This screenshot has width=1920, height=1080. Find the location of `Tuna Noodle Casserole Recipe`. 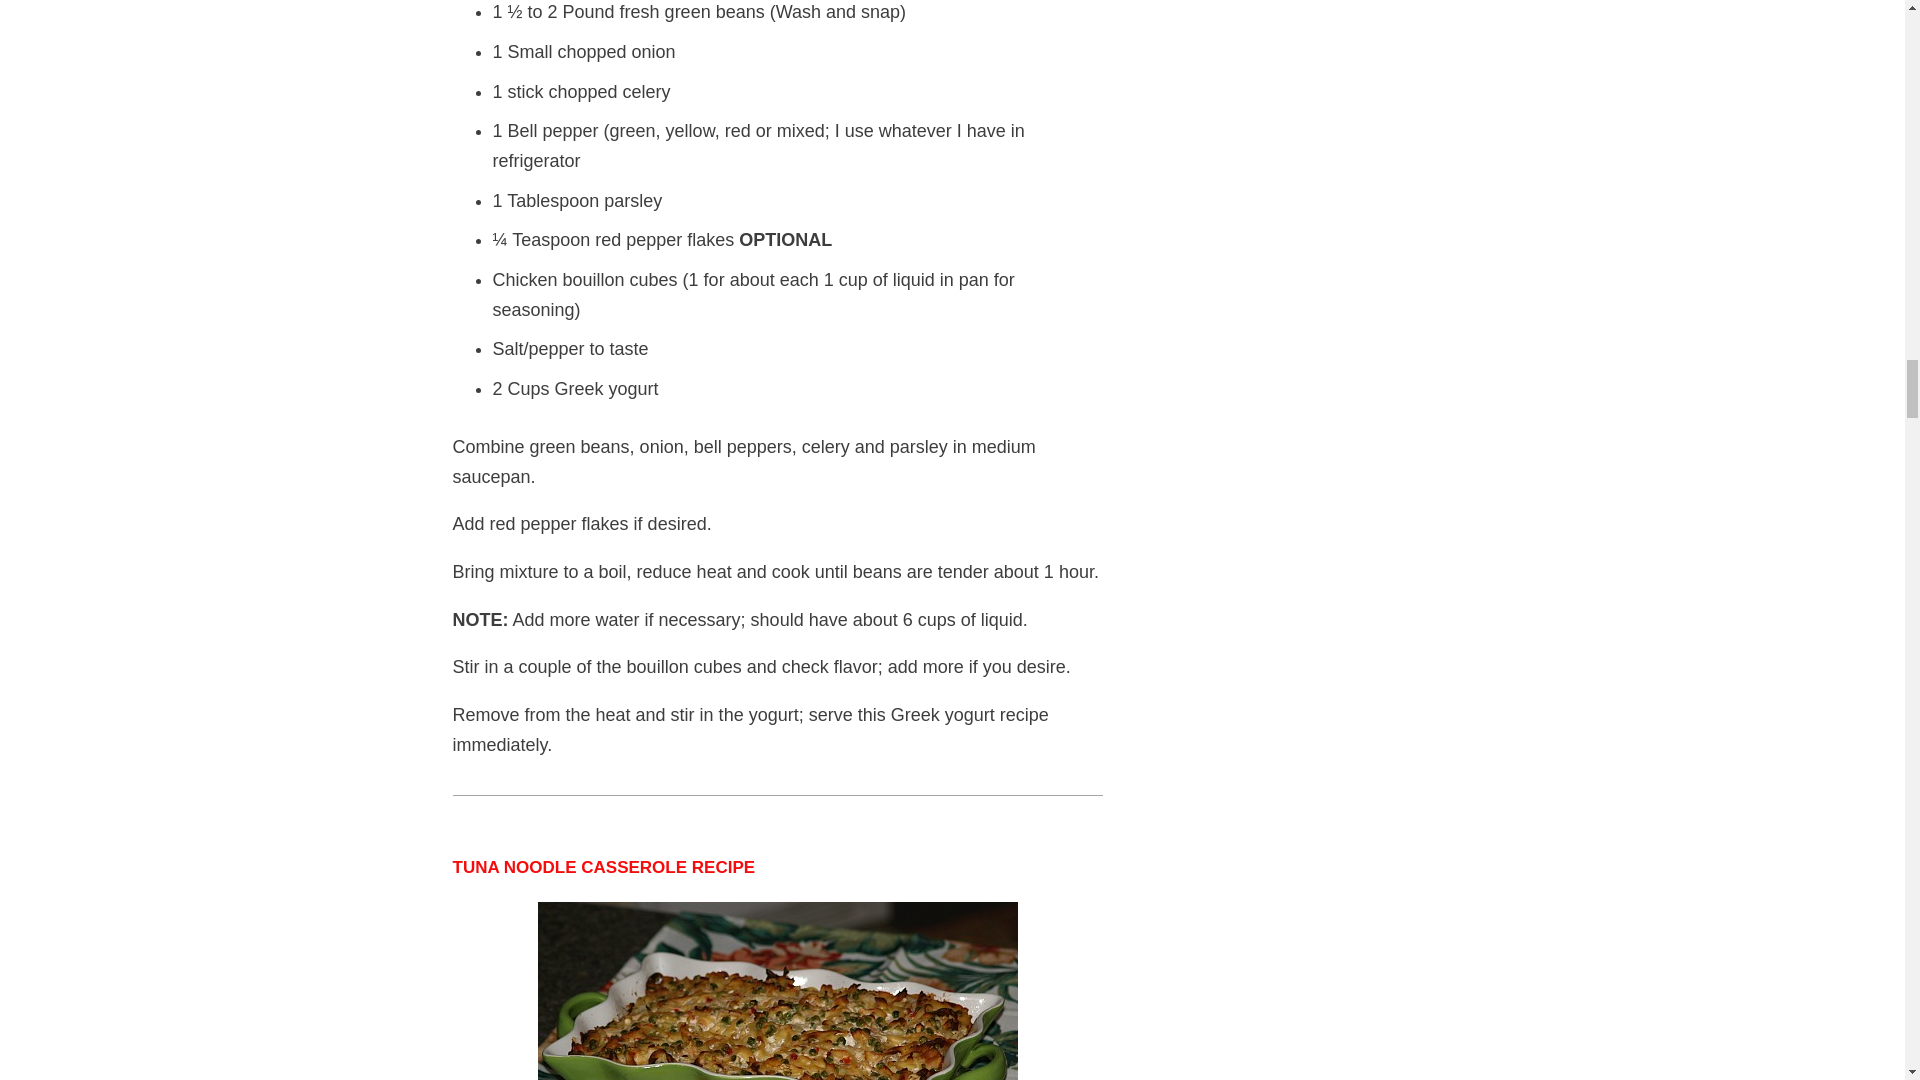

Tuna Noodle Casserole Recipe is located at coordinates (777, 990).